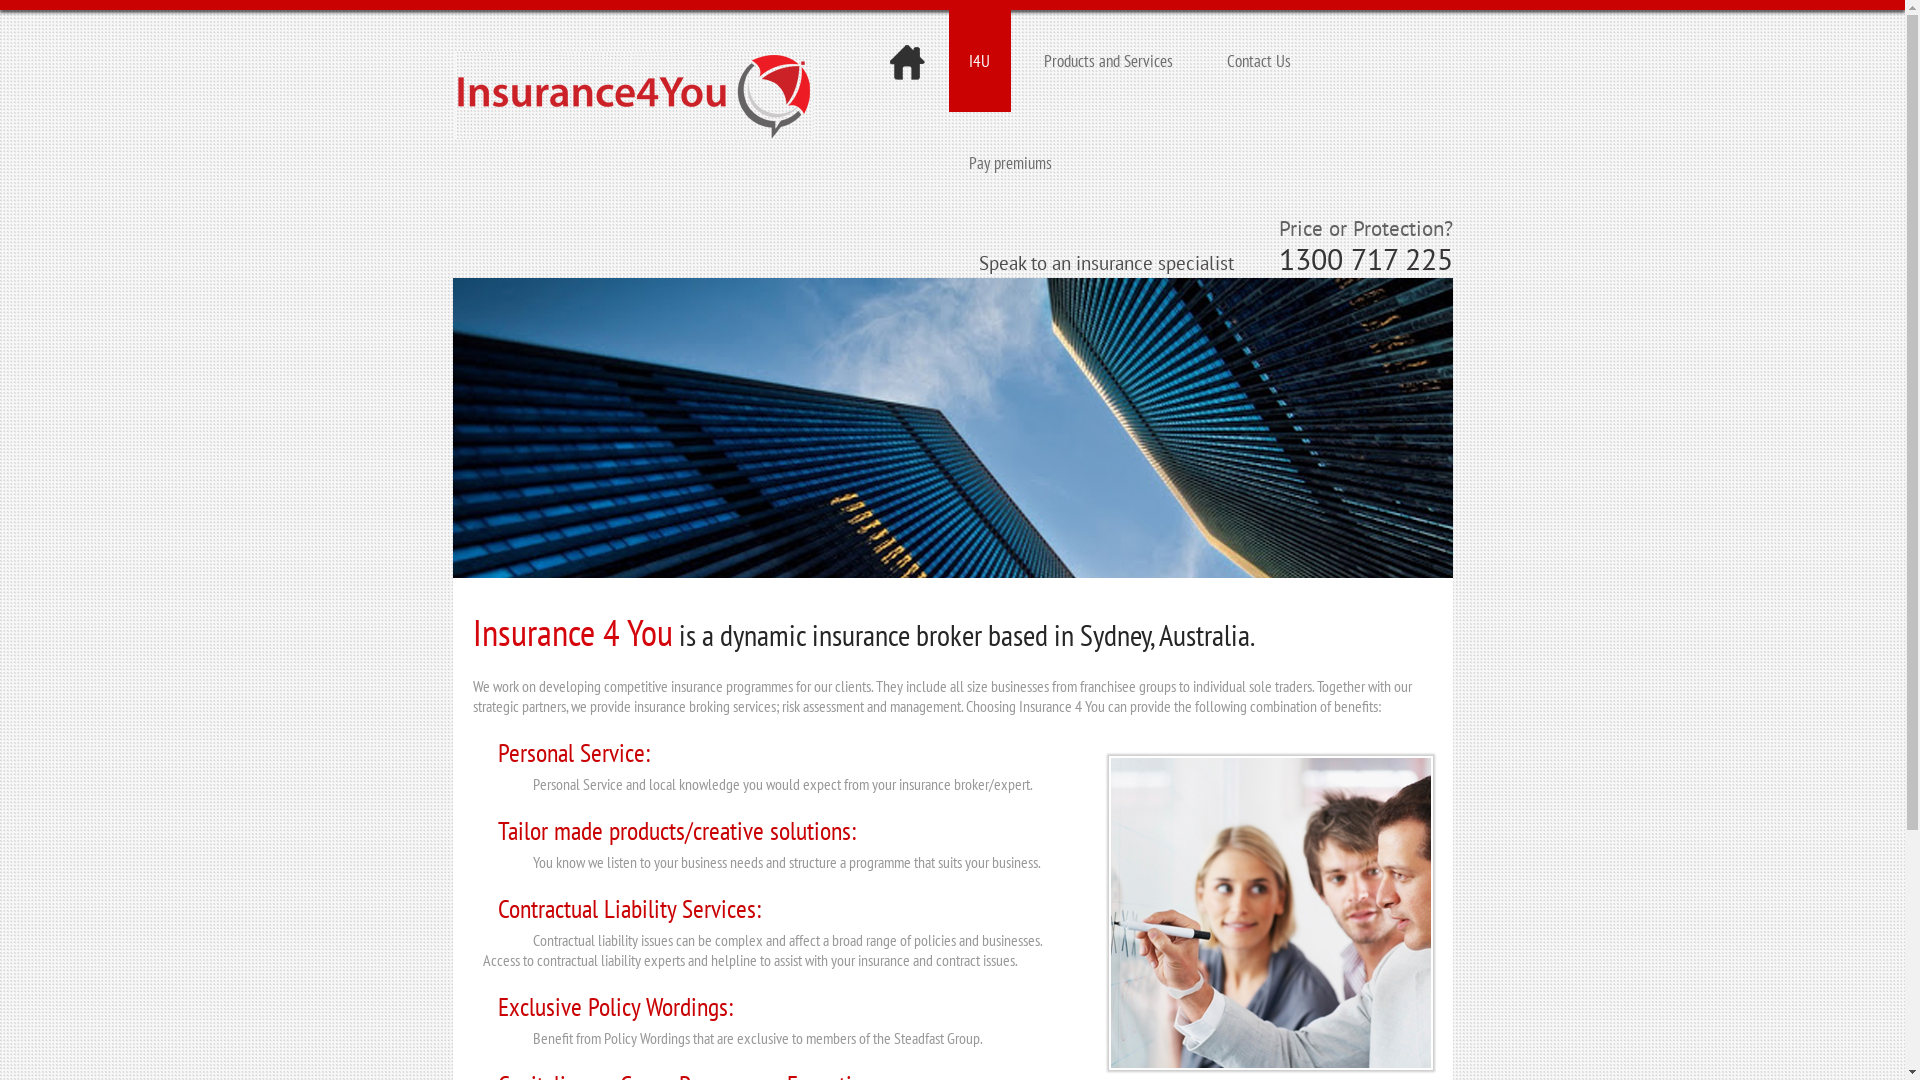 This screenshot has height=1080, width=1920. I want to click on I4U, so click(980, 61).